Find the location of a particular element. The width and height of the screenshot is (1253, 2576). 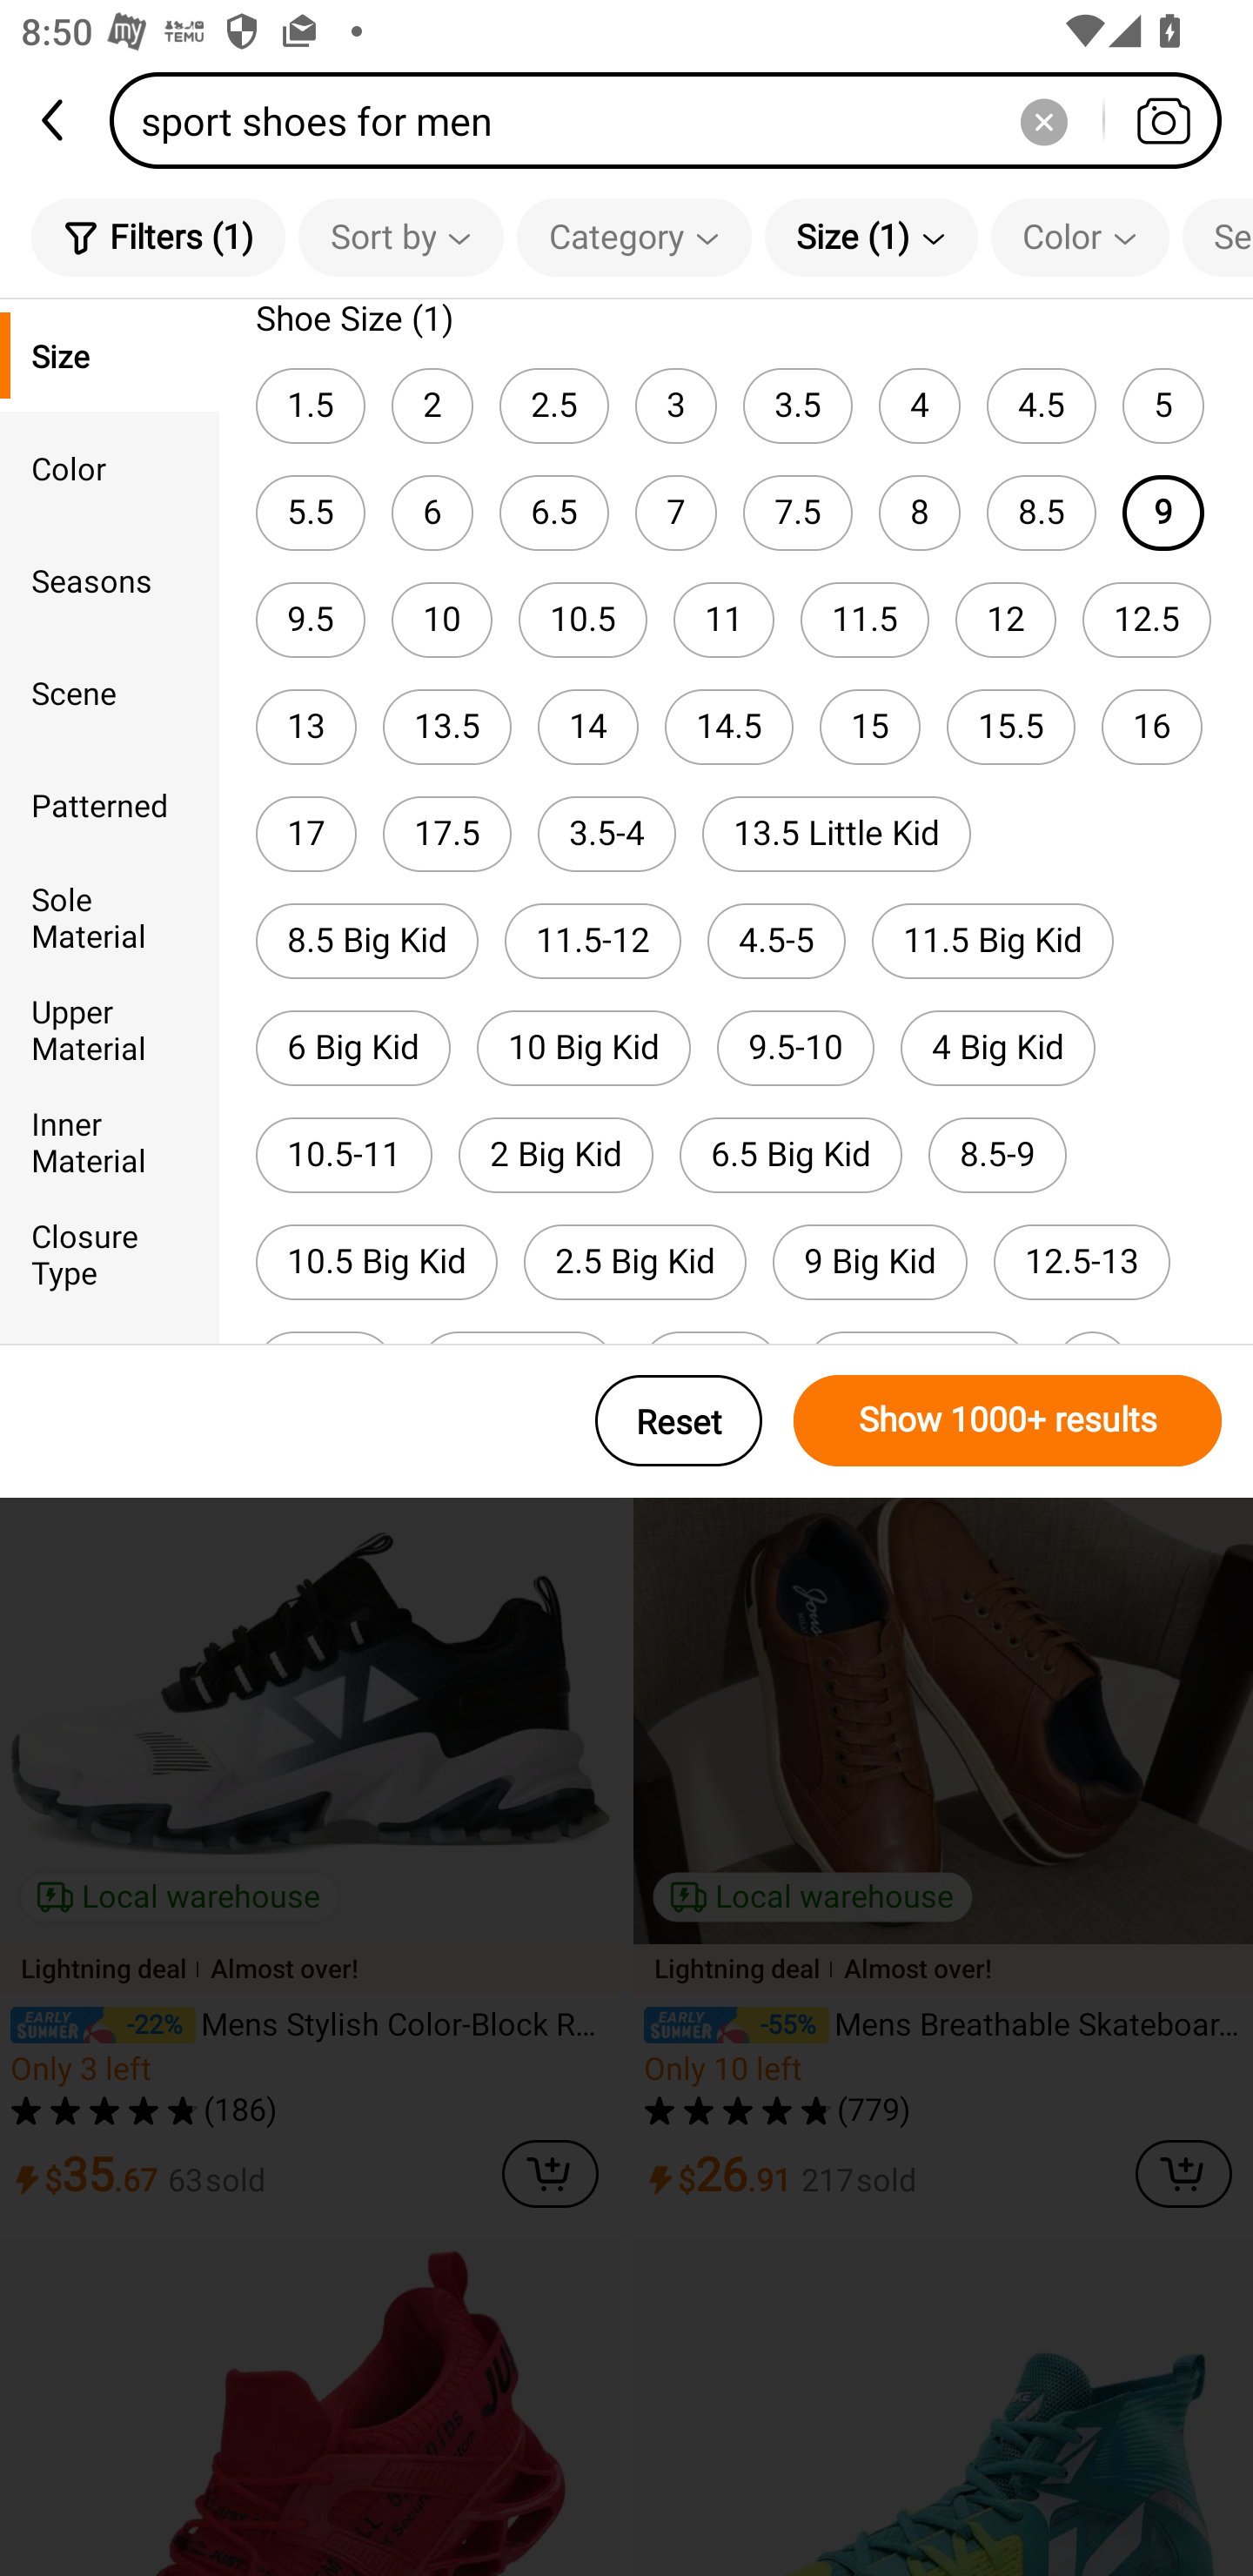

2 is located at coordinates (432, 406).